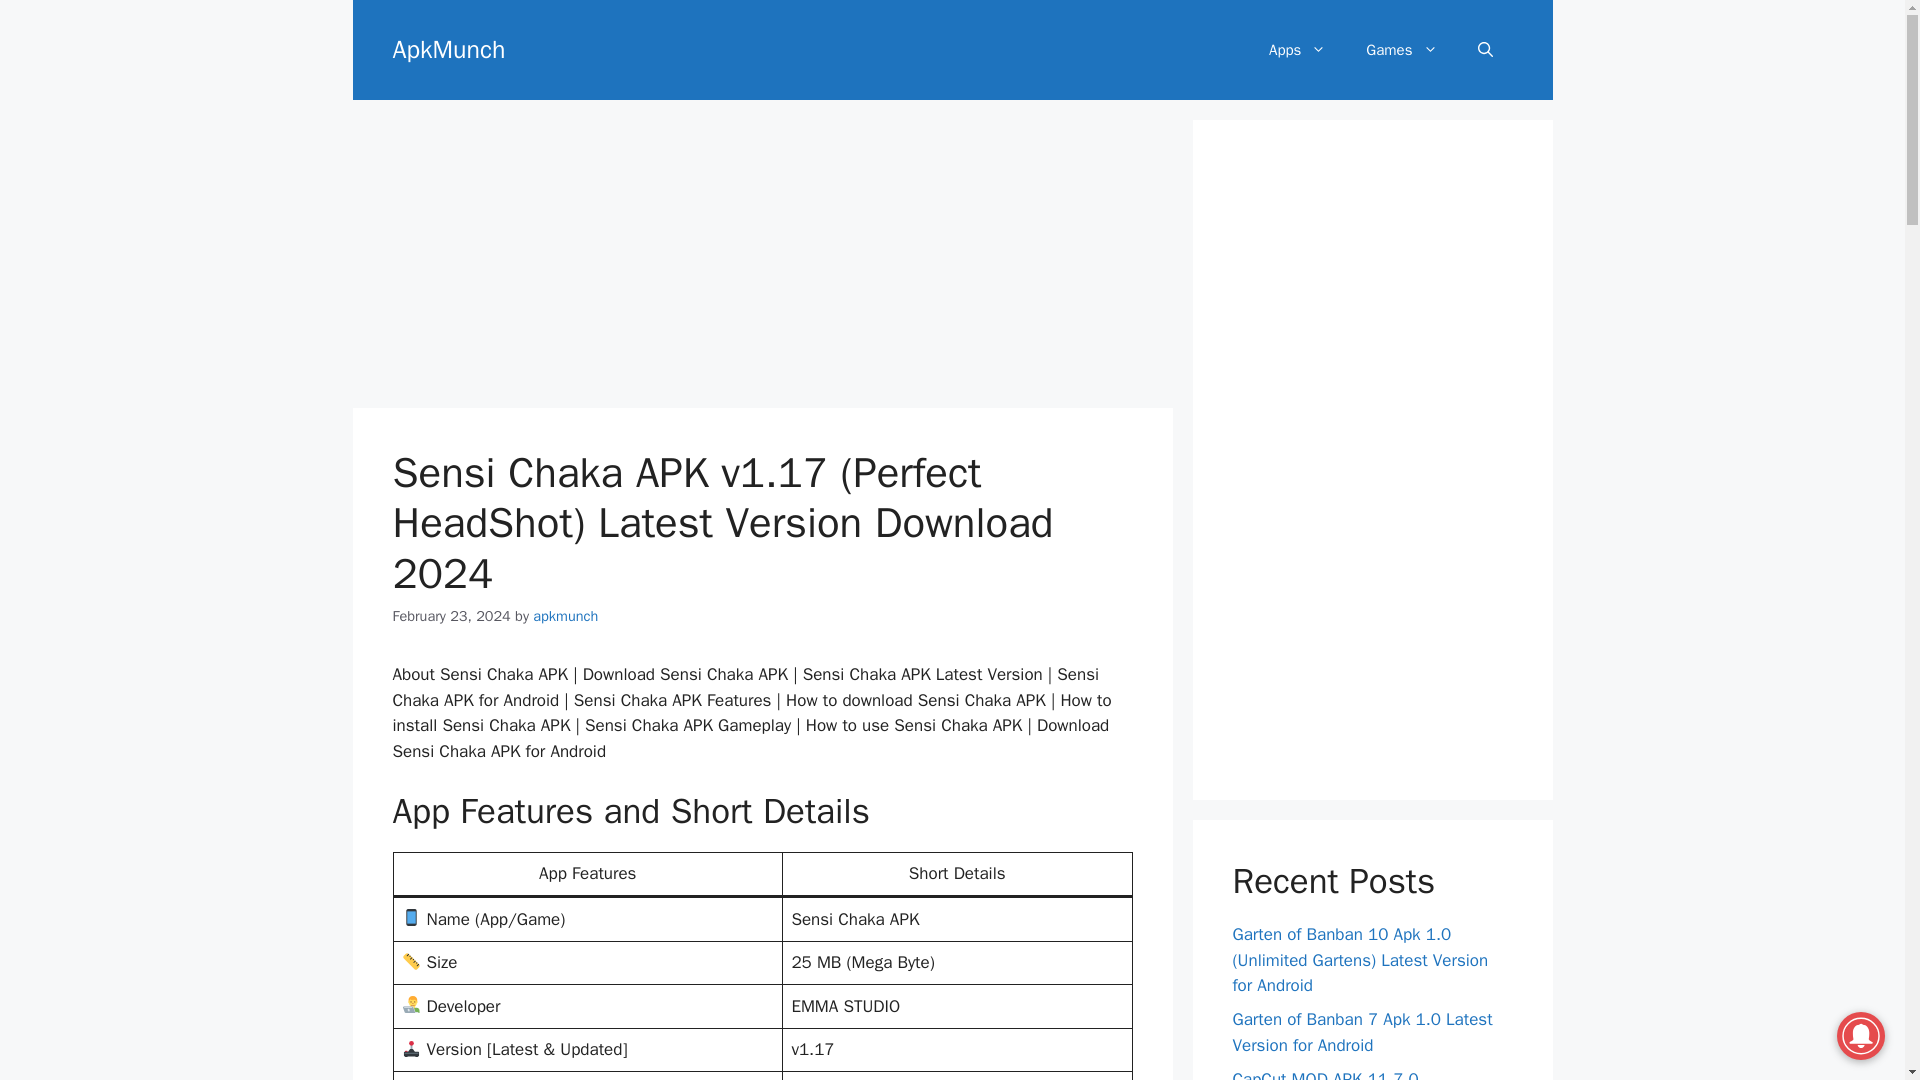  What do you see at coordinates (1325, 1074) in the screenshot?
I see `CapCut MOD APK 11.7.0` at bounding box center [1325, 1074].